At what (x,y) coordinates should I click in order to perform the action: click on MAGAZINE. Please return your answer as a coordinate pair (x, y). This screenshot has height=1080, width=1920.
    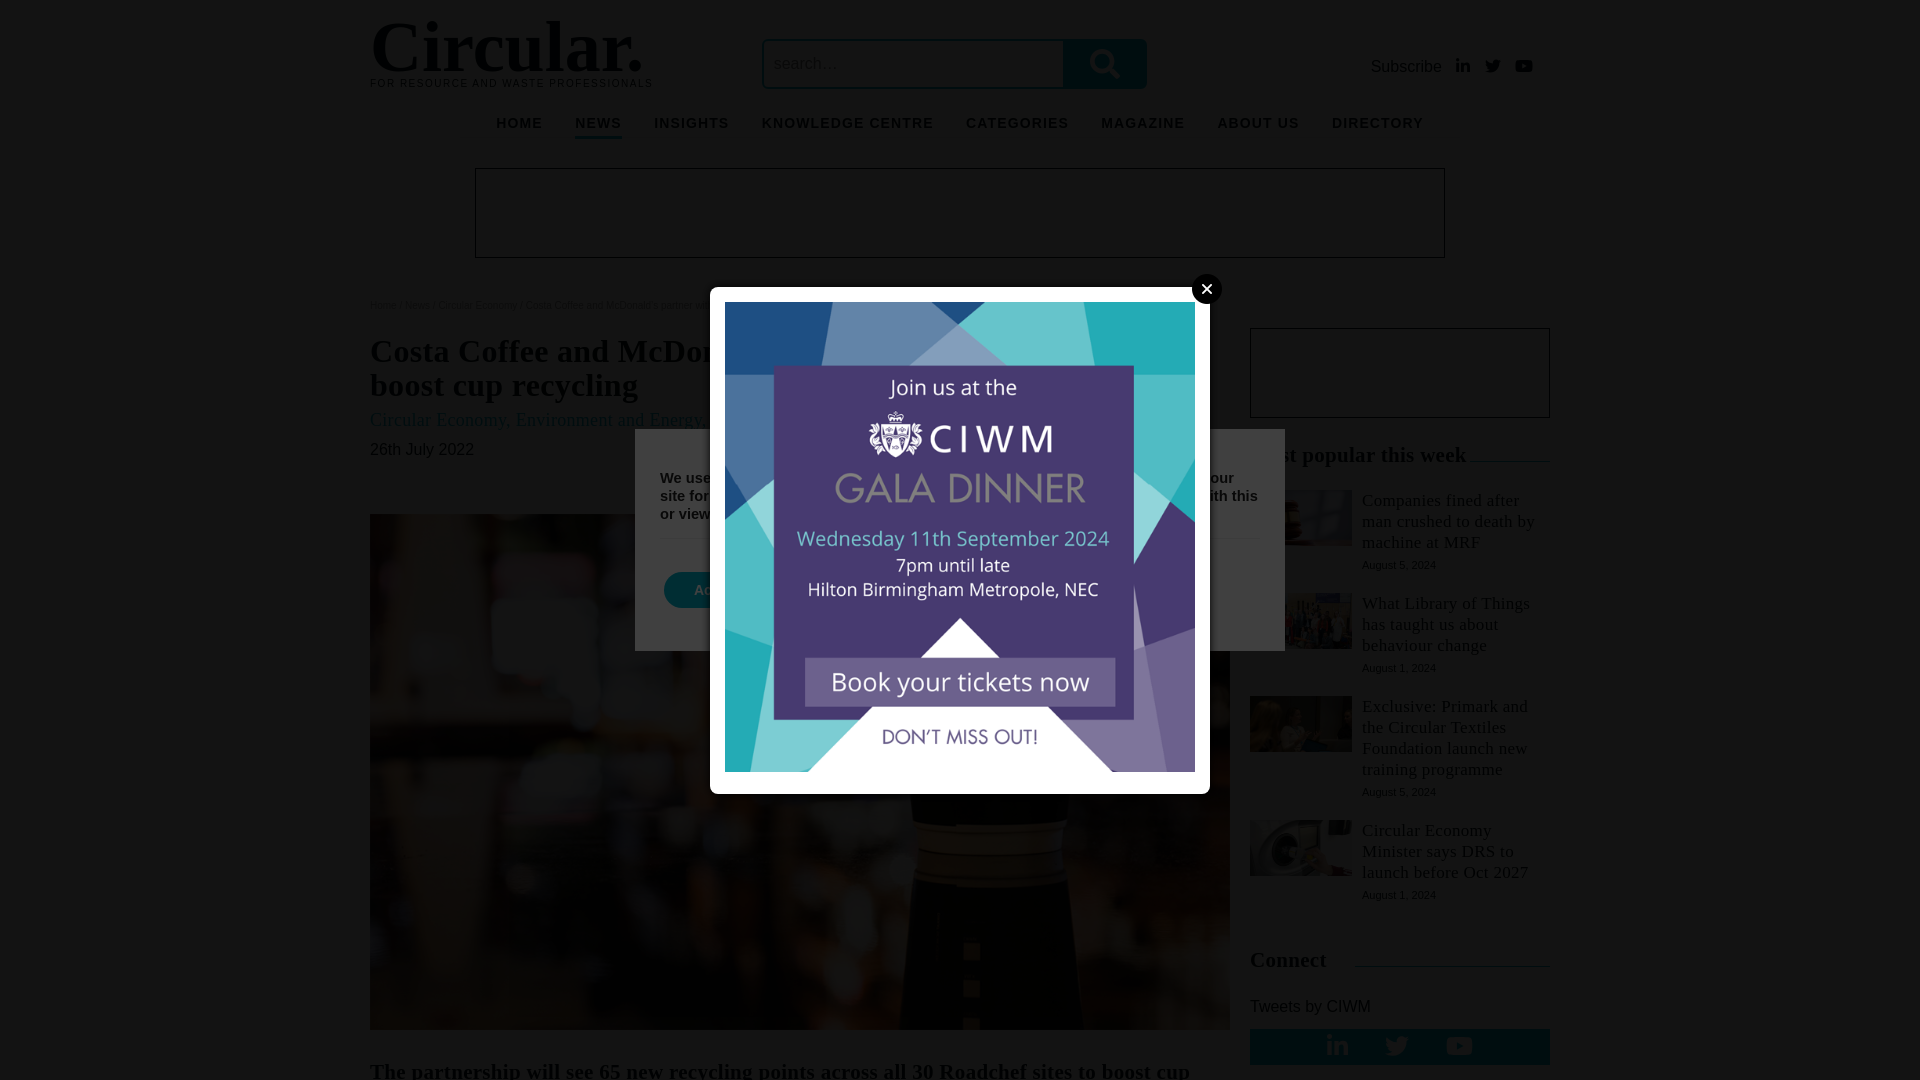
    Looking at the image, I should click on (1142, 126).